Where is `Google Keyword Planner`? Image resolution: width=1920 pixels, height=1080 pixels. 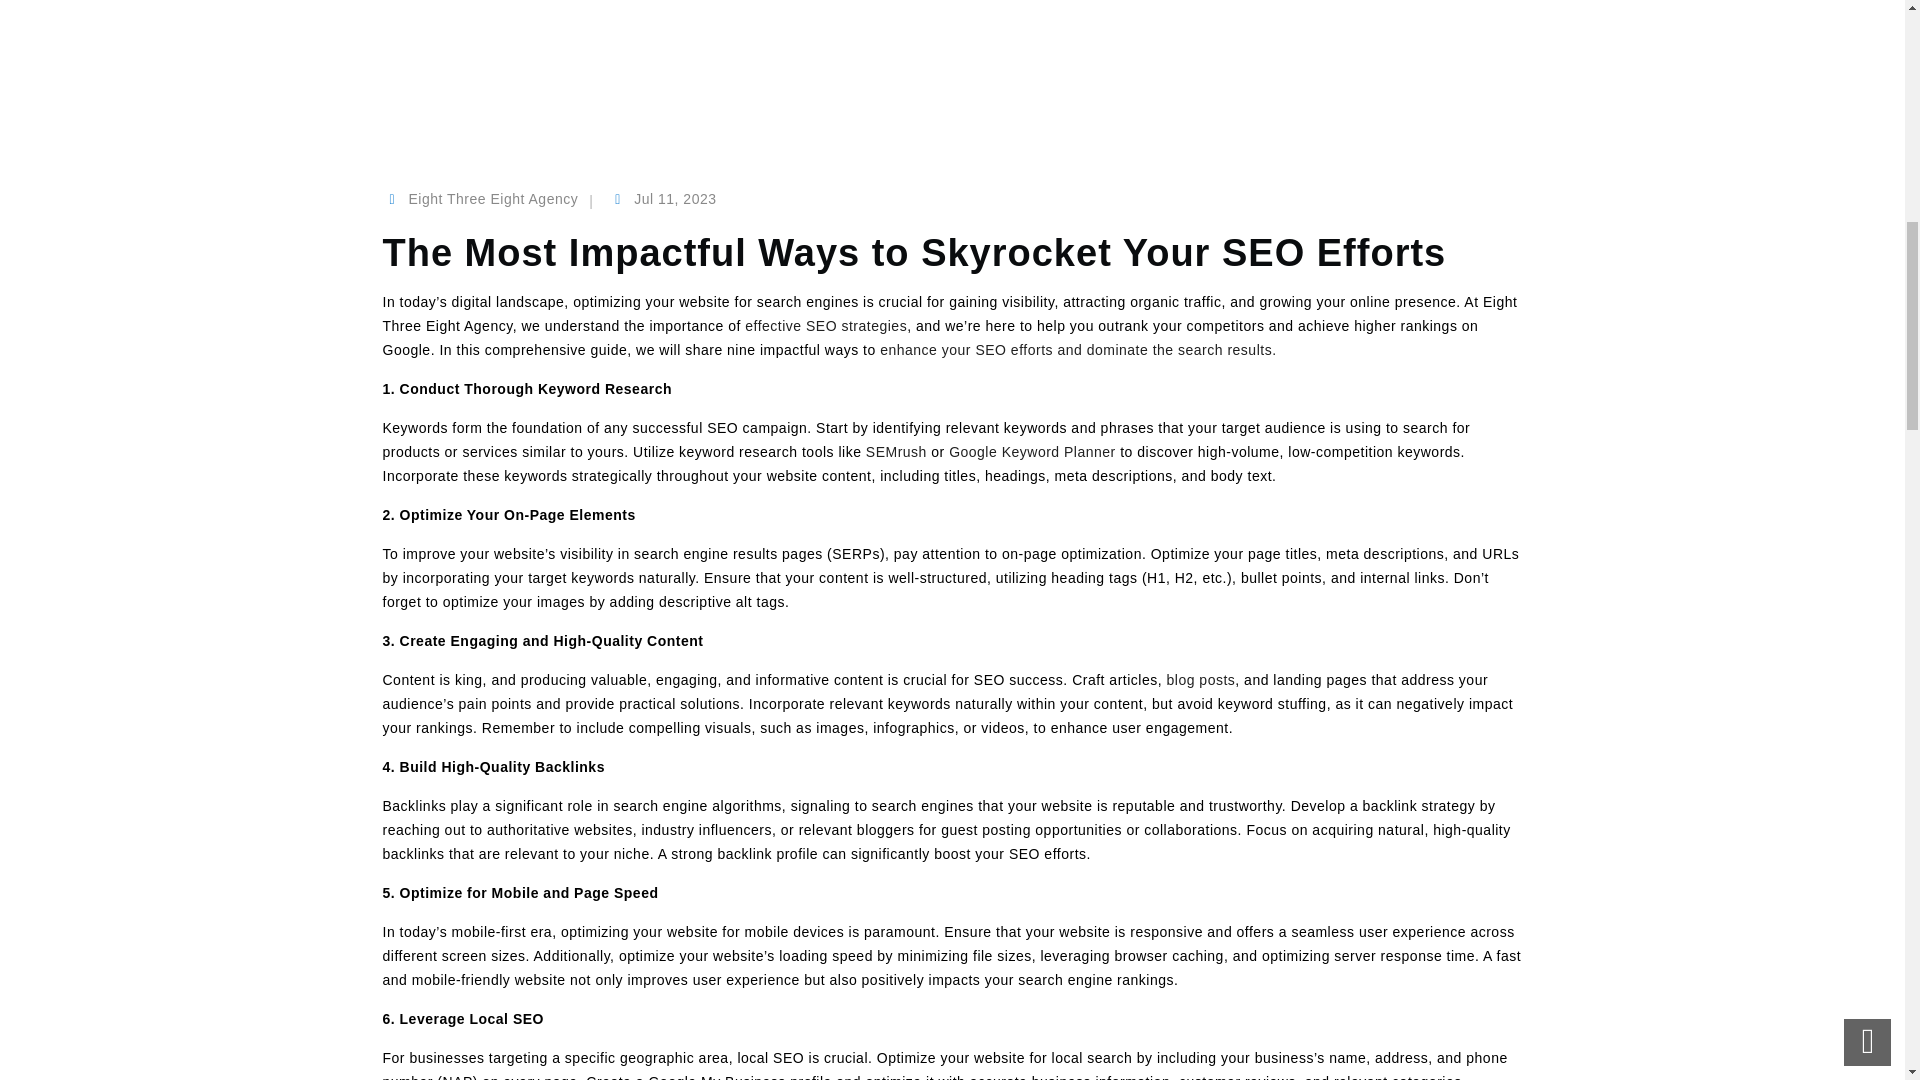 Google Keyword Planner is located at coordinates (1032, 452).